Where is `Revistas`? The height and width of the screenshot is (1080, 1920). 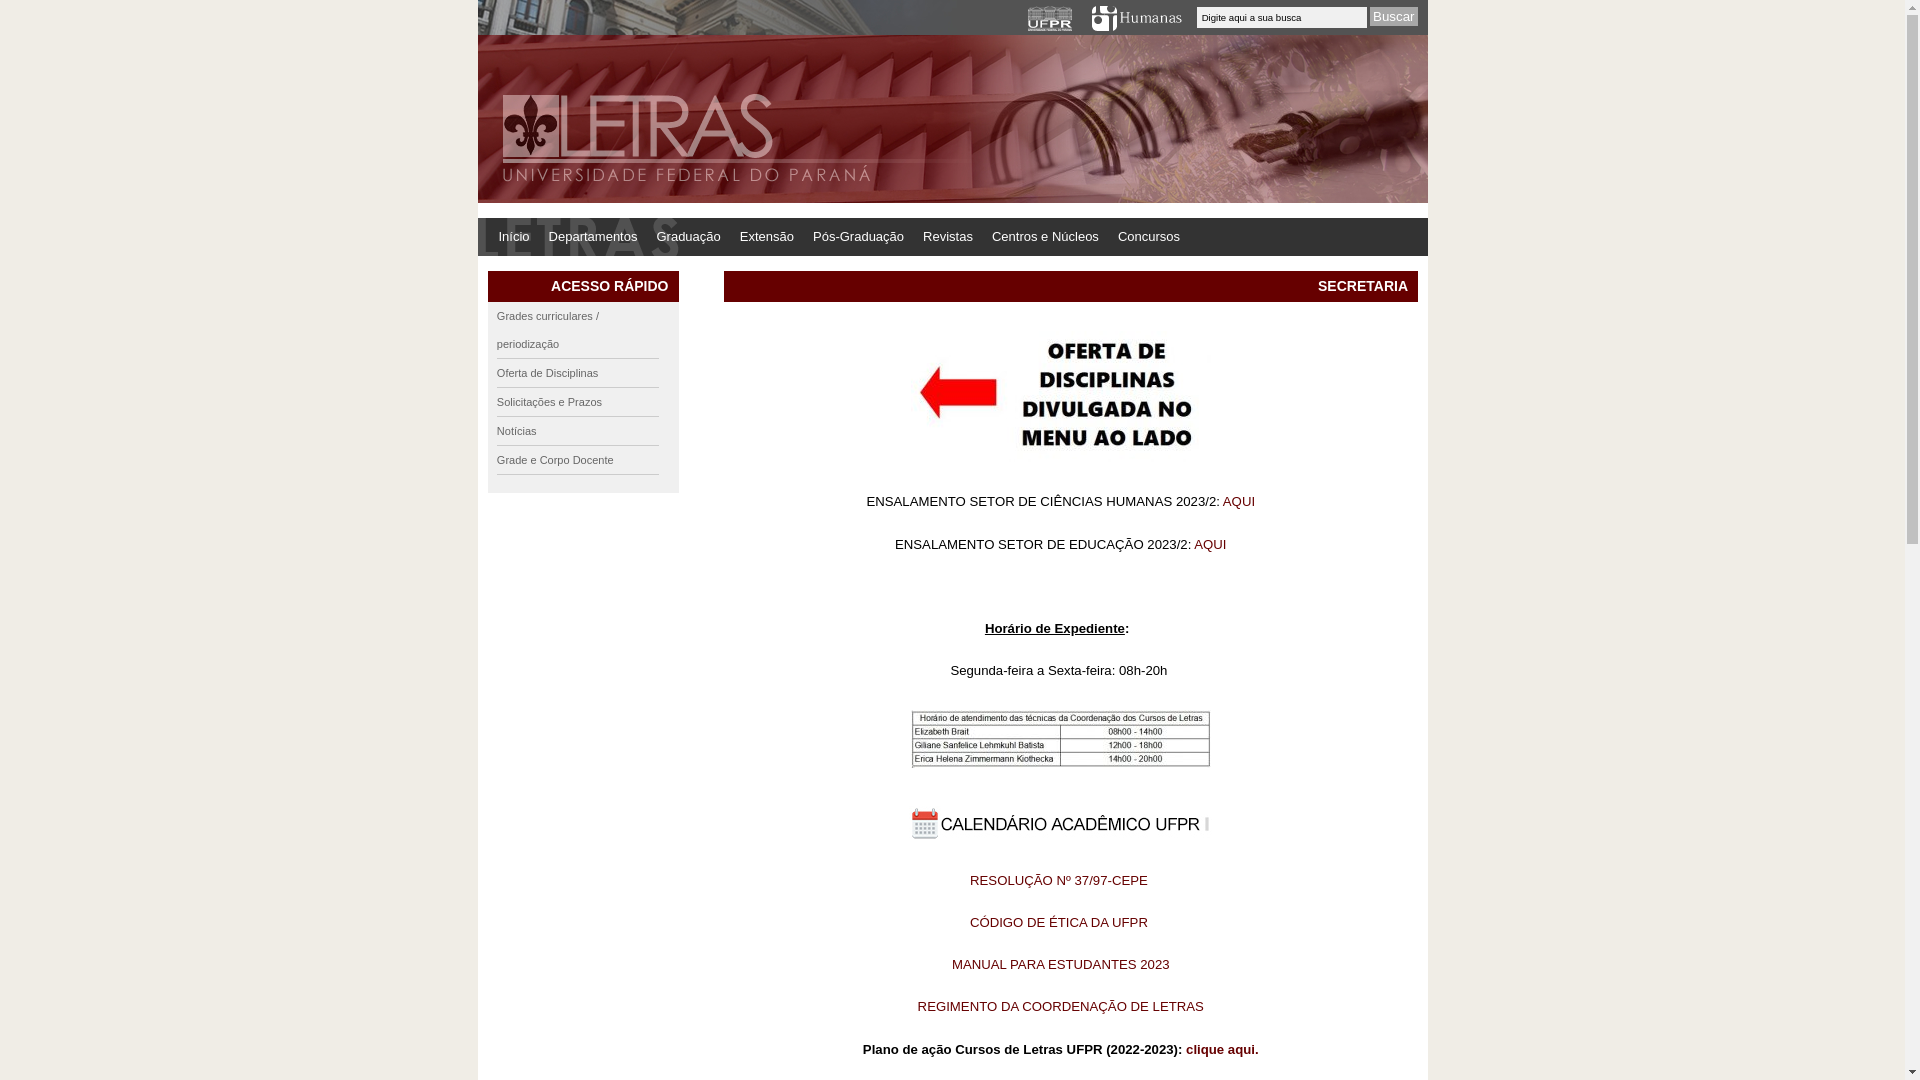
Revistas is located at coordinates (948, 237).